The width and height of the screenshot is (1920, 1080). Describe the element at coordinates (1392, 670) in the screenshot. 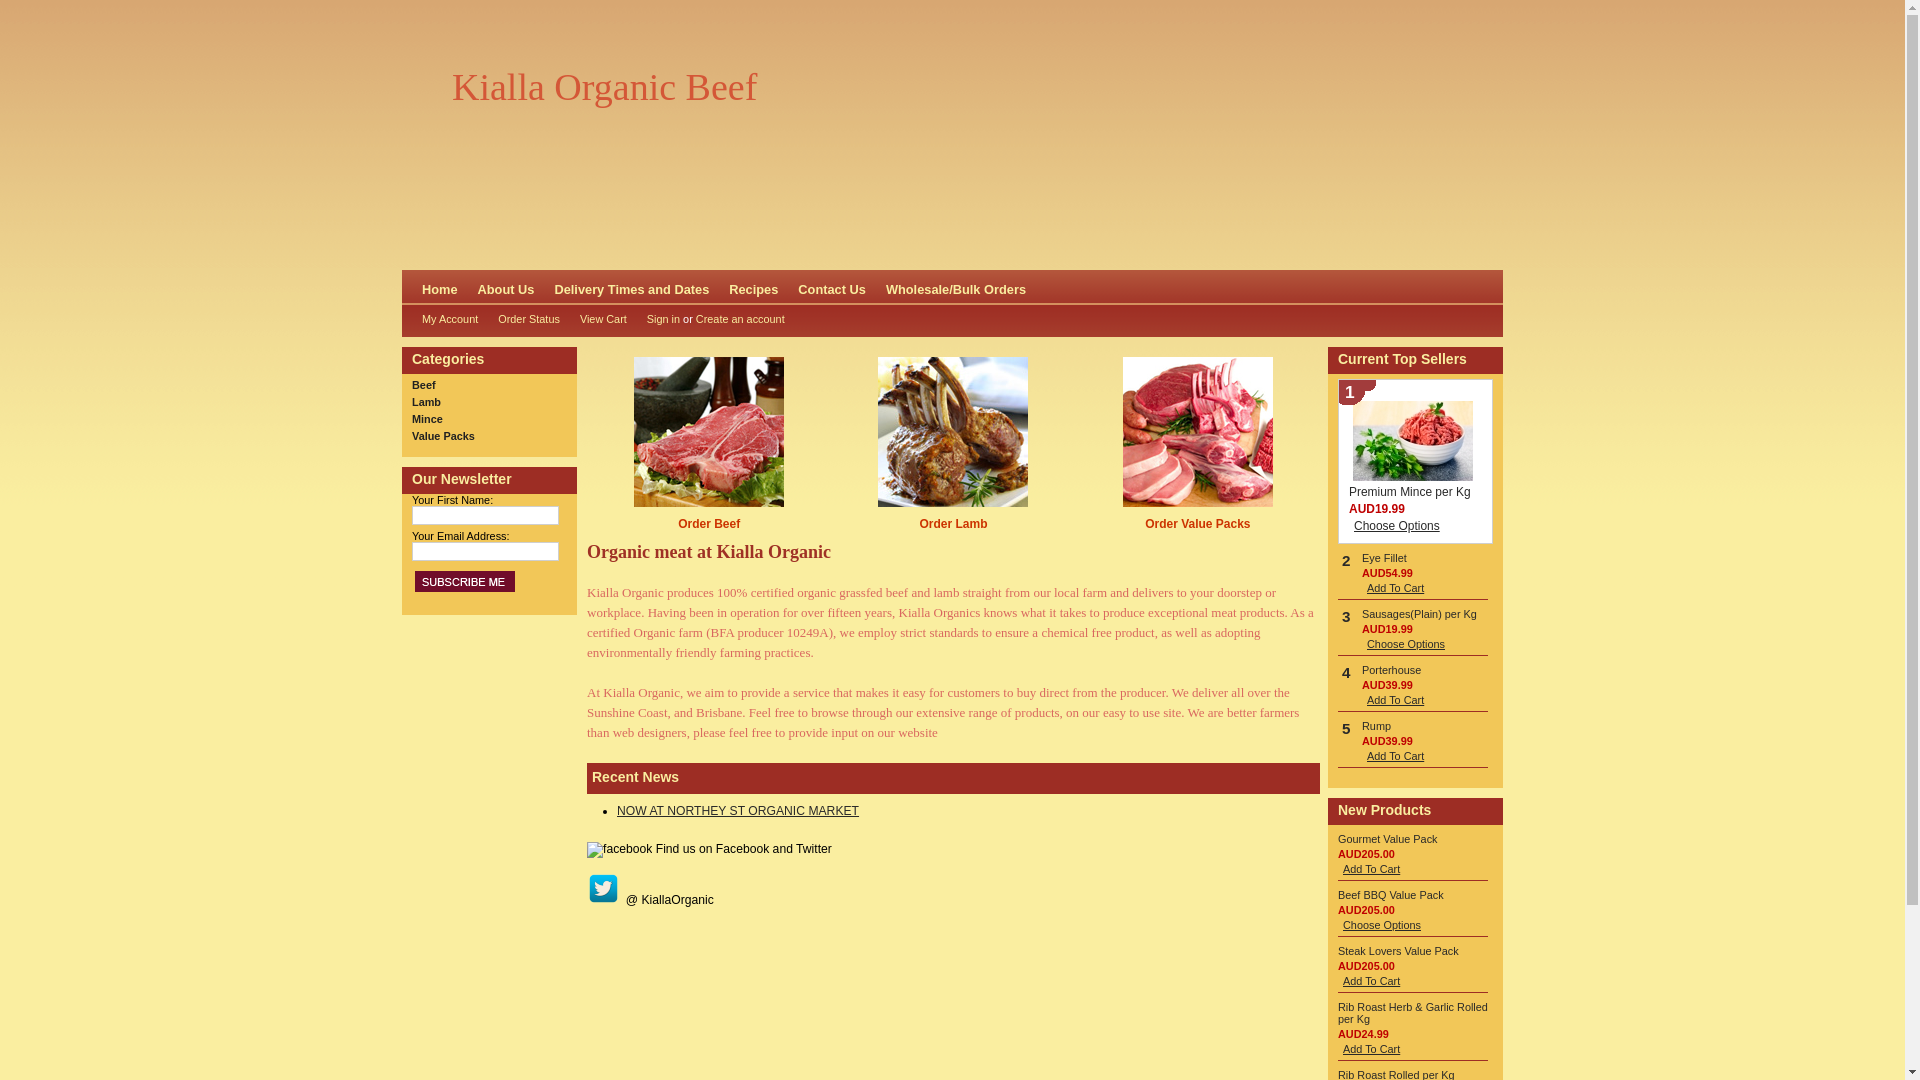

I see `Porterhouse` at that location.